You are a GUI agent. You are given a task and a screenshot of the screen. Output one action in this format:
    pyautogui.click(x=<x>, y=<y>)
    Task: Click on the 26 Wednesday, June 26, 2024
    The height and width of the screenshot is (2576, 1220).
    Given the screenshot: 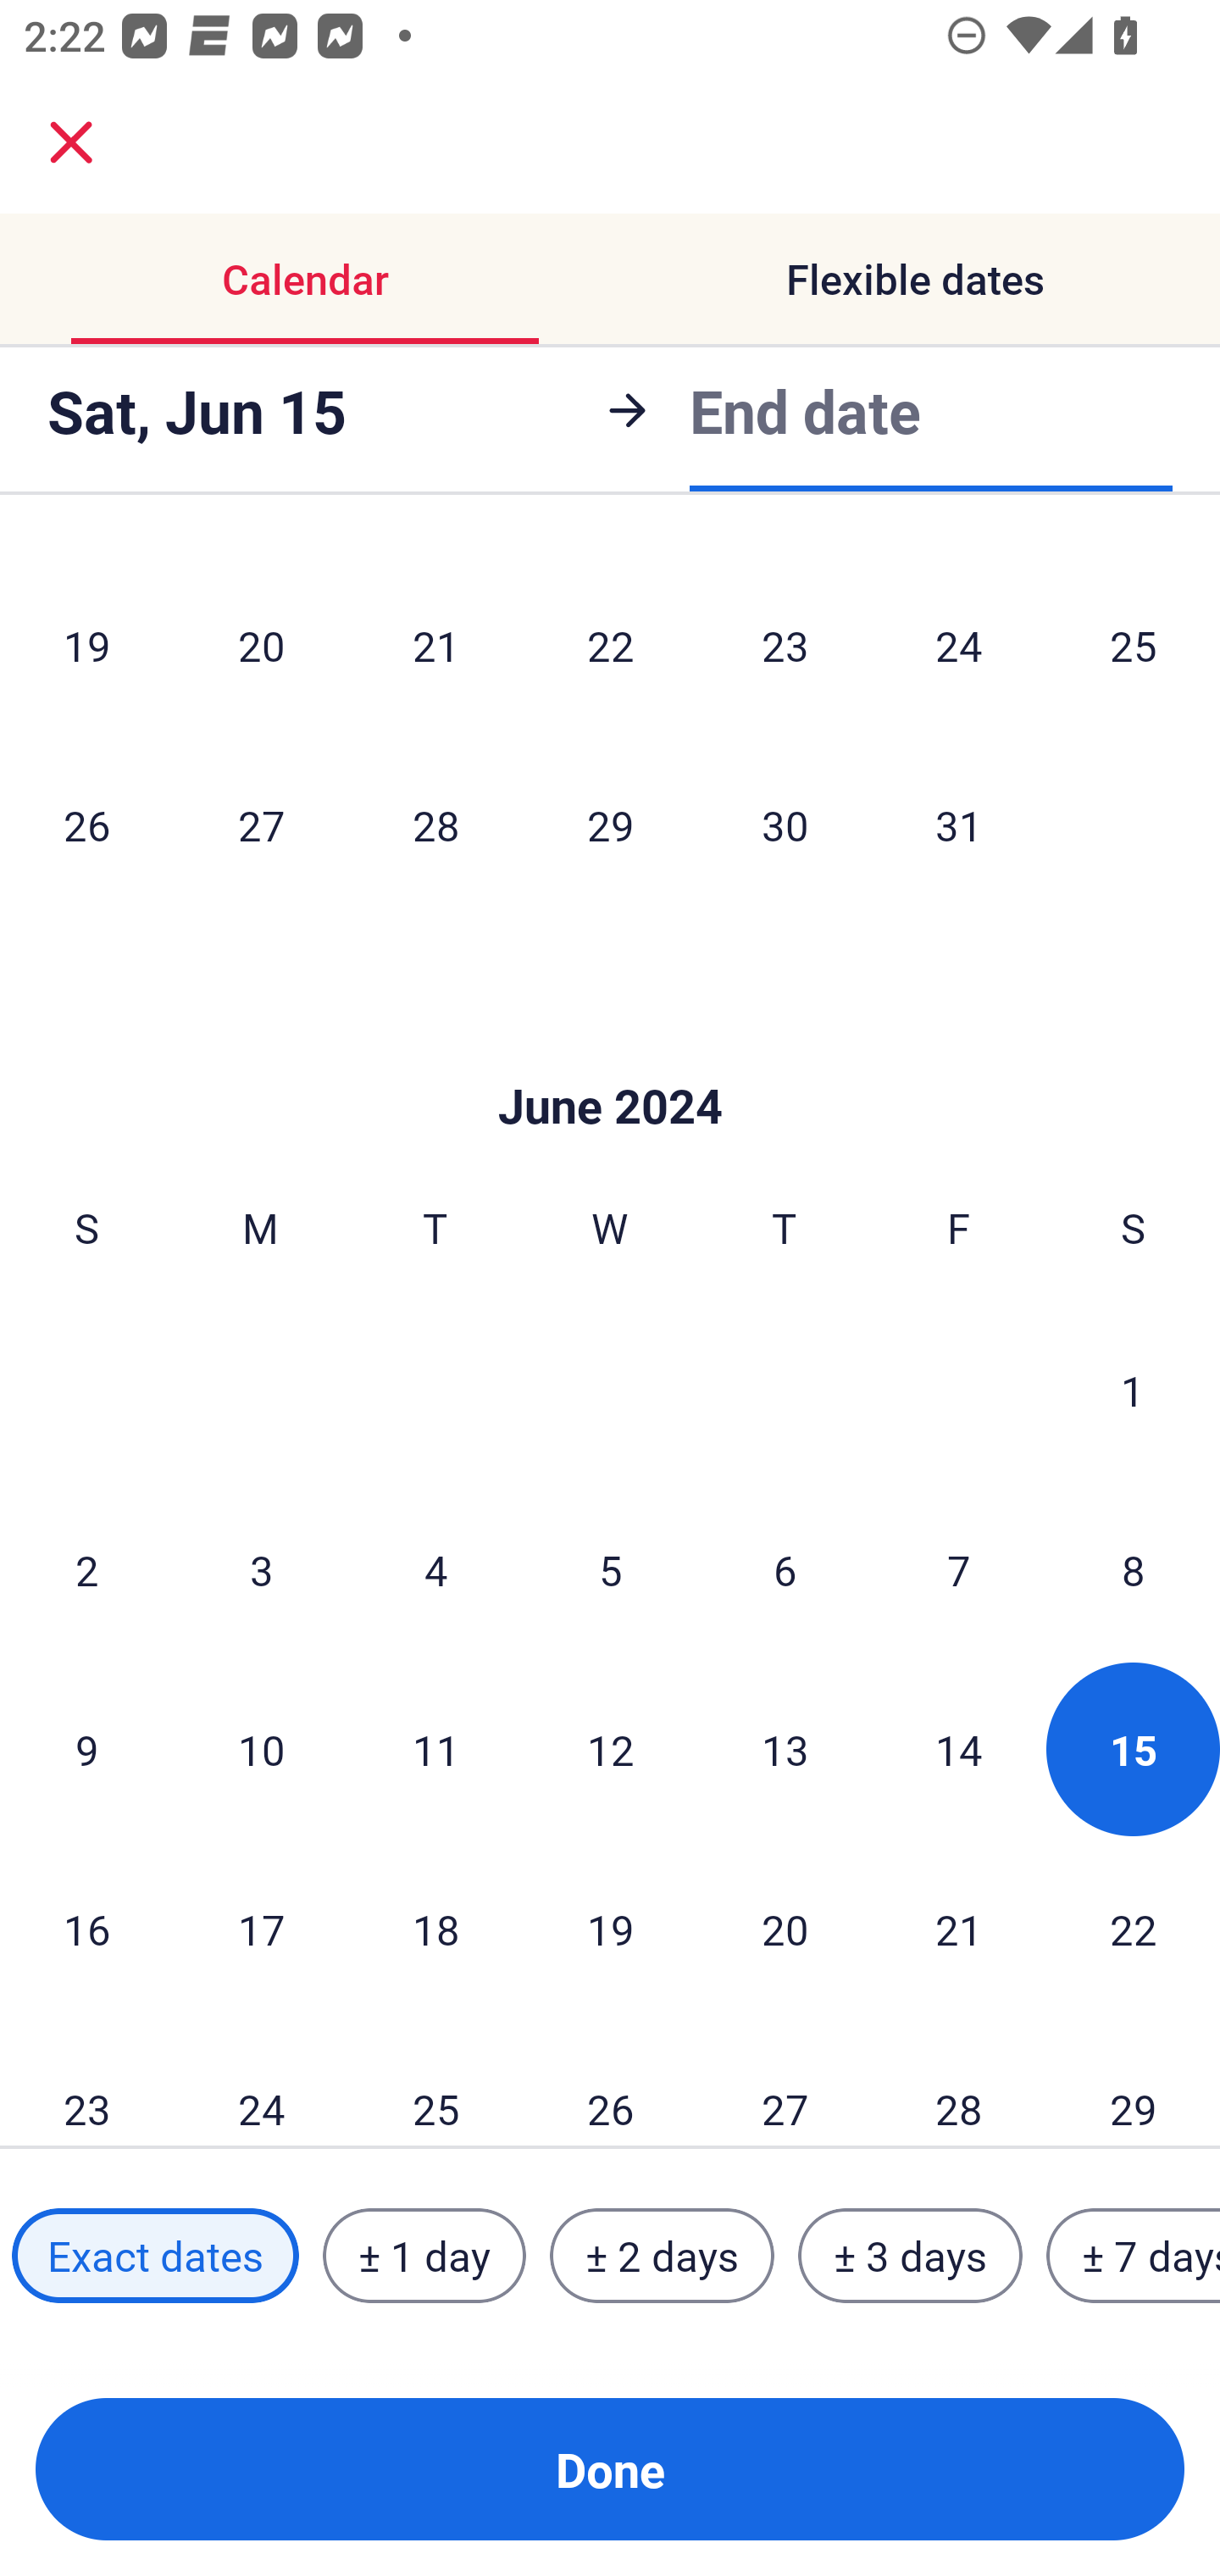 What is the action you would take?
    pyautogui.click(x=610, y=2084)
    